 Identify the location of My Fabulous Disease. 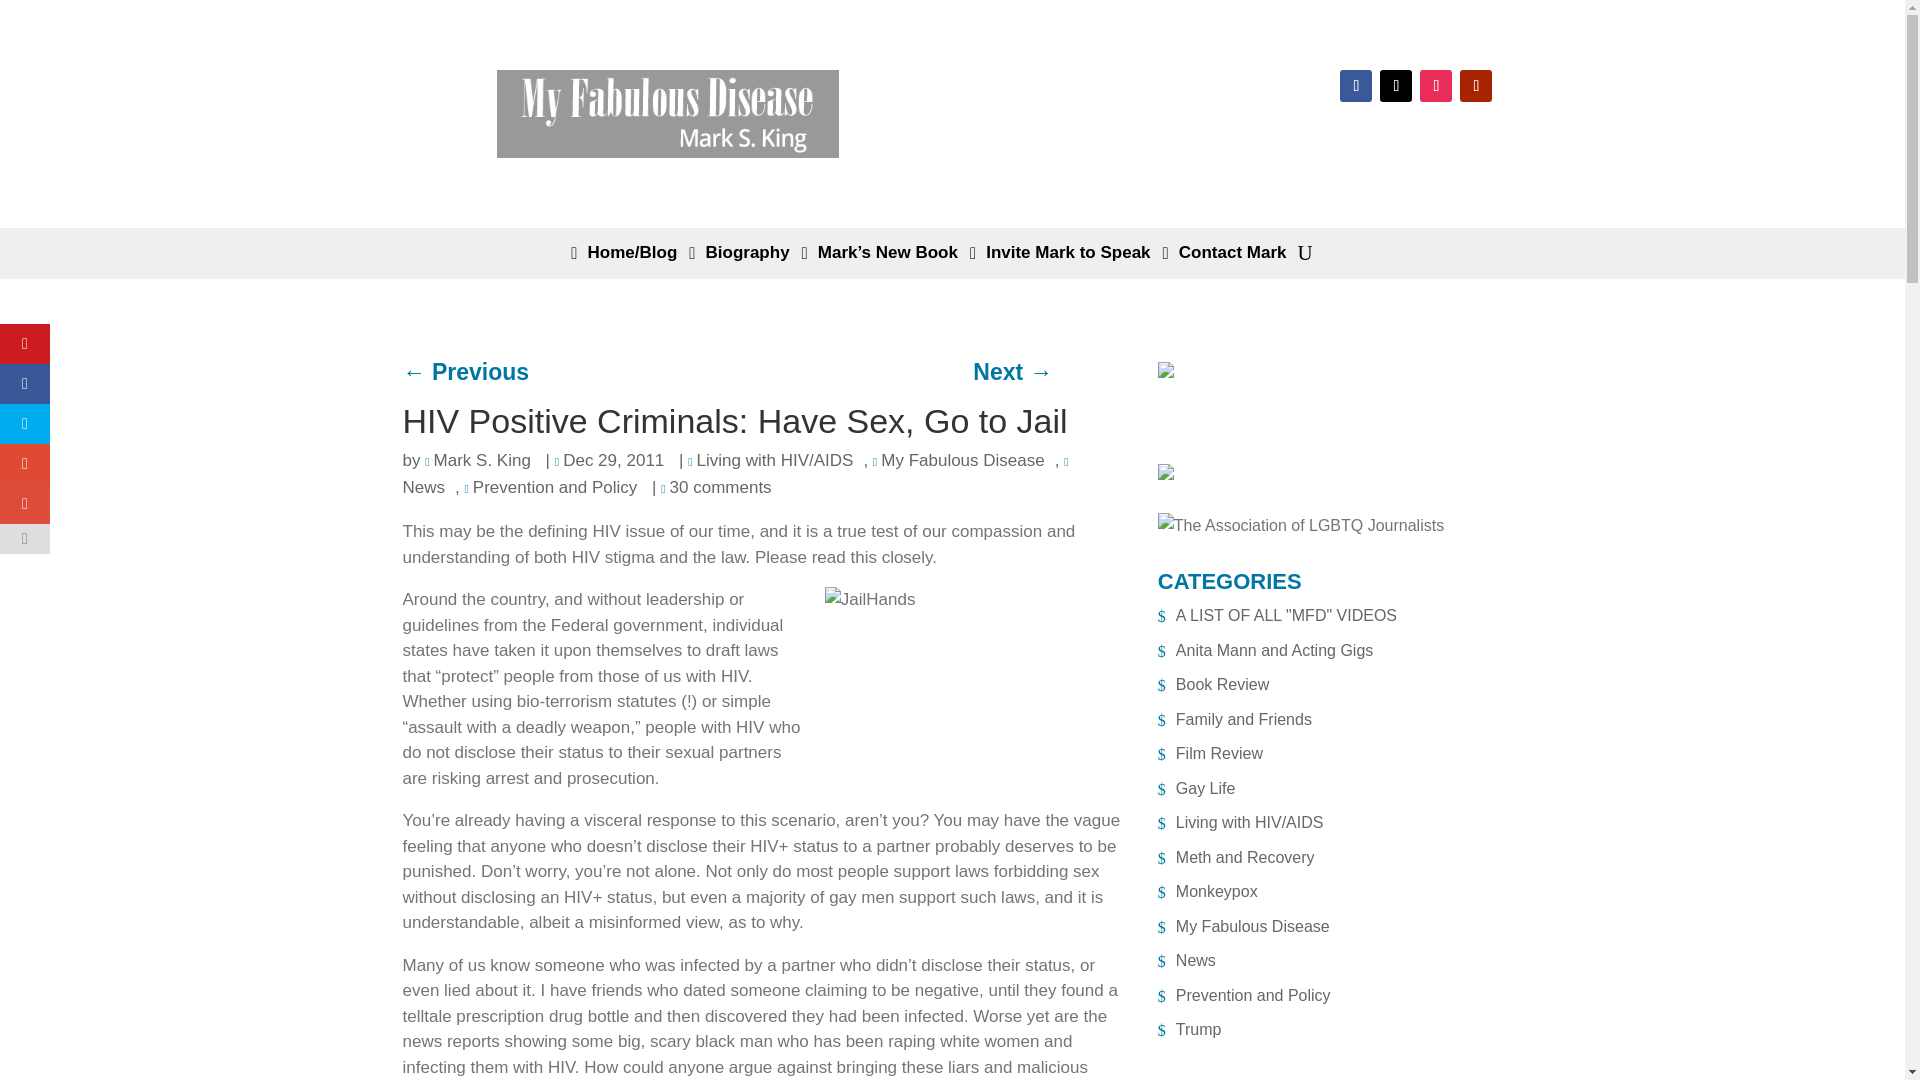
(958, 460).